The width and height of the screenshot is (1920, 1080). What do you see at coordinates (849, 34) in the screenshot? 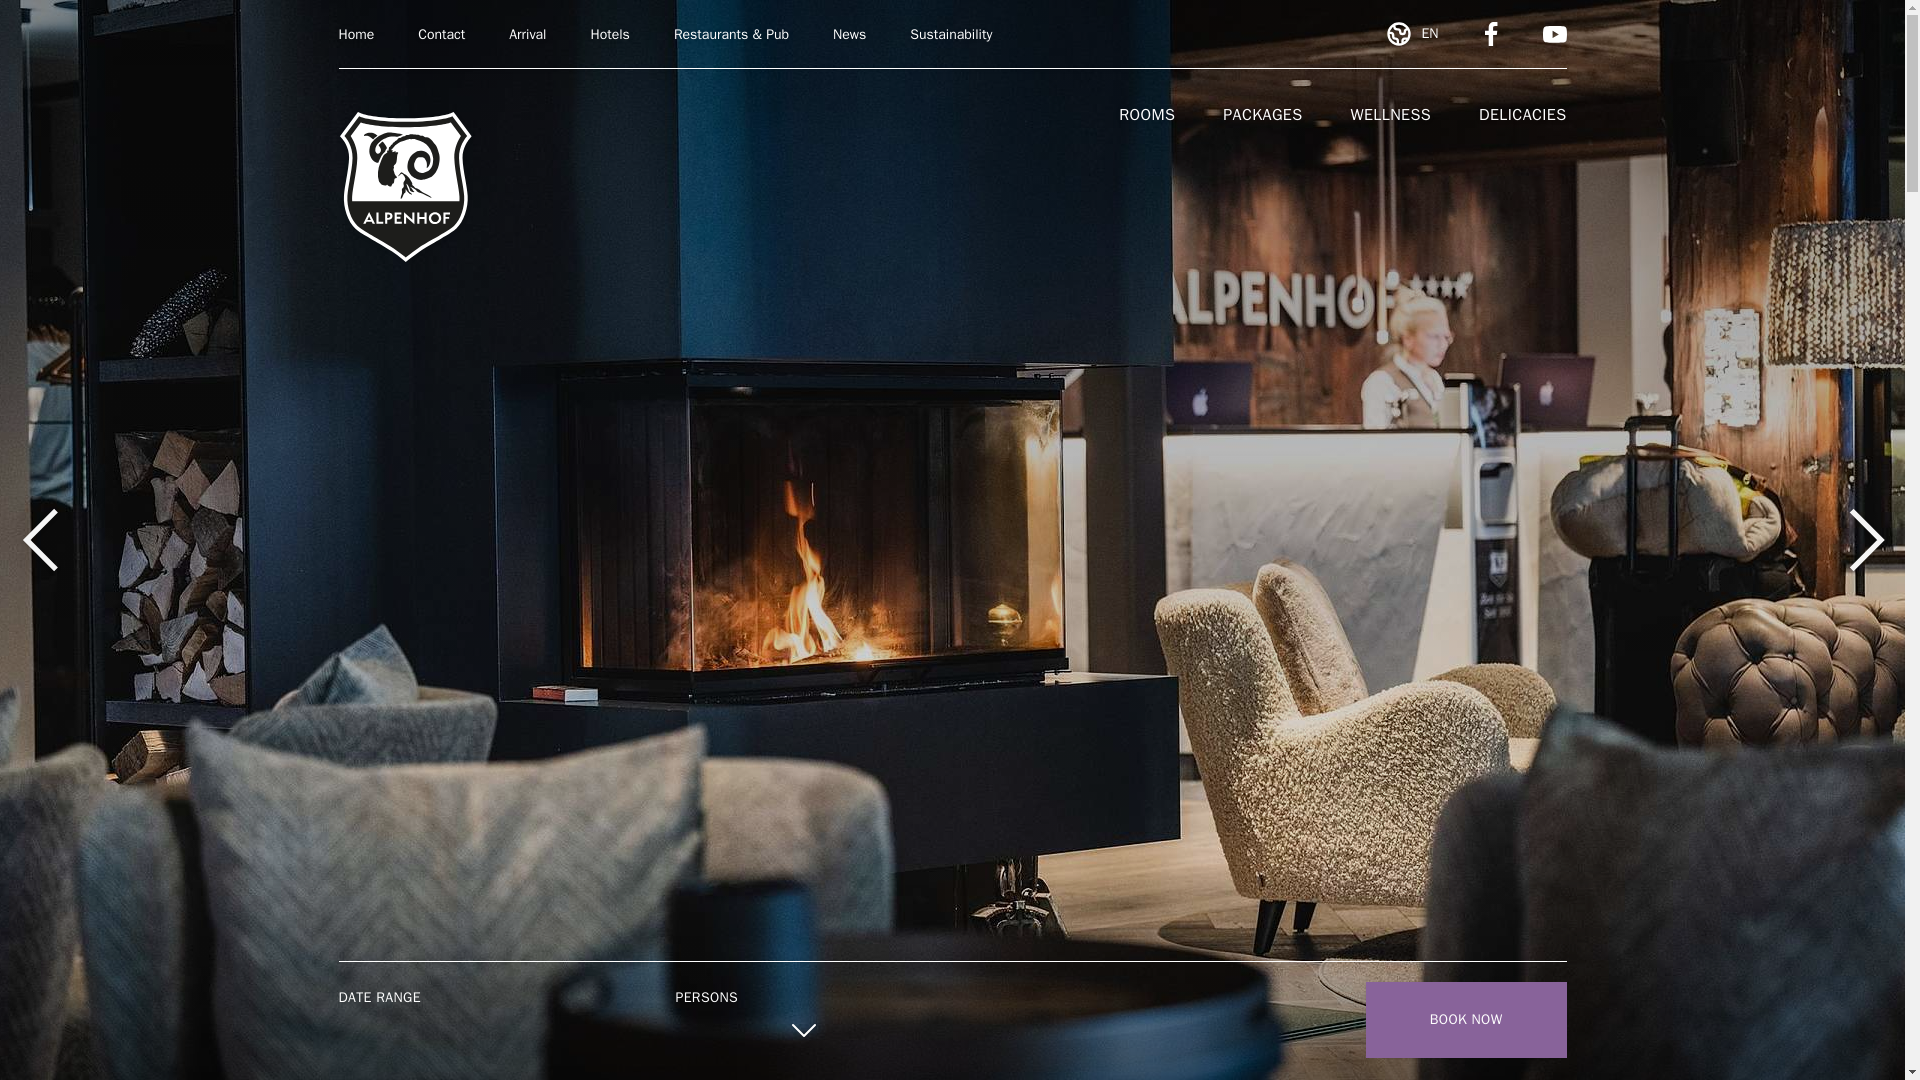
I see `News` at bounding box center [849, 34].